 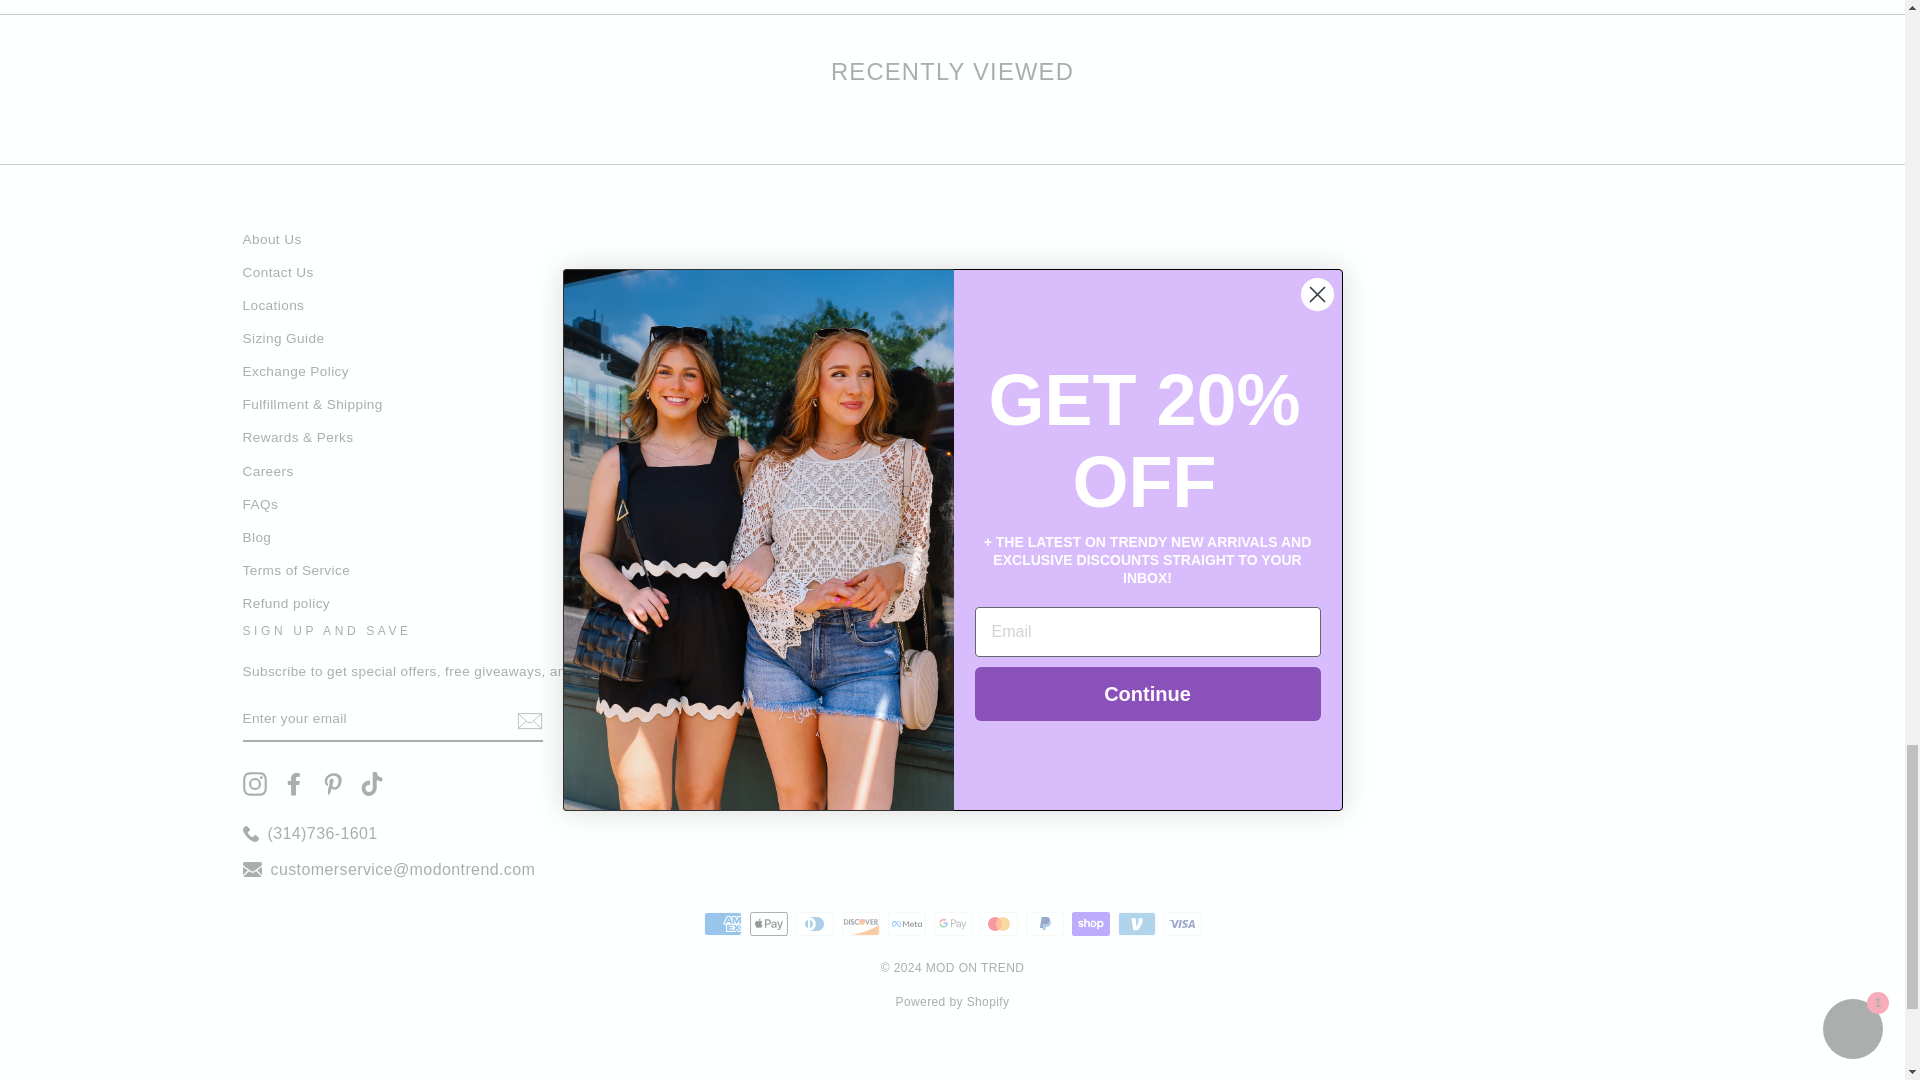 I want to click on MOD ON TREND on Instagram, so click(x=254, y=784).